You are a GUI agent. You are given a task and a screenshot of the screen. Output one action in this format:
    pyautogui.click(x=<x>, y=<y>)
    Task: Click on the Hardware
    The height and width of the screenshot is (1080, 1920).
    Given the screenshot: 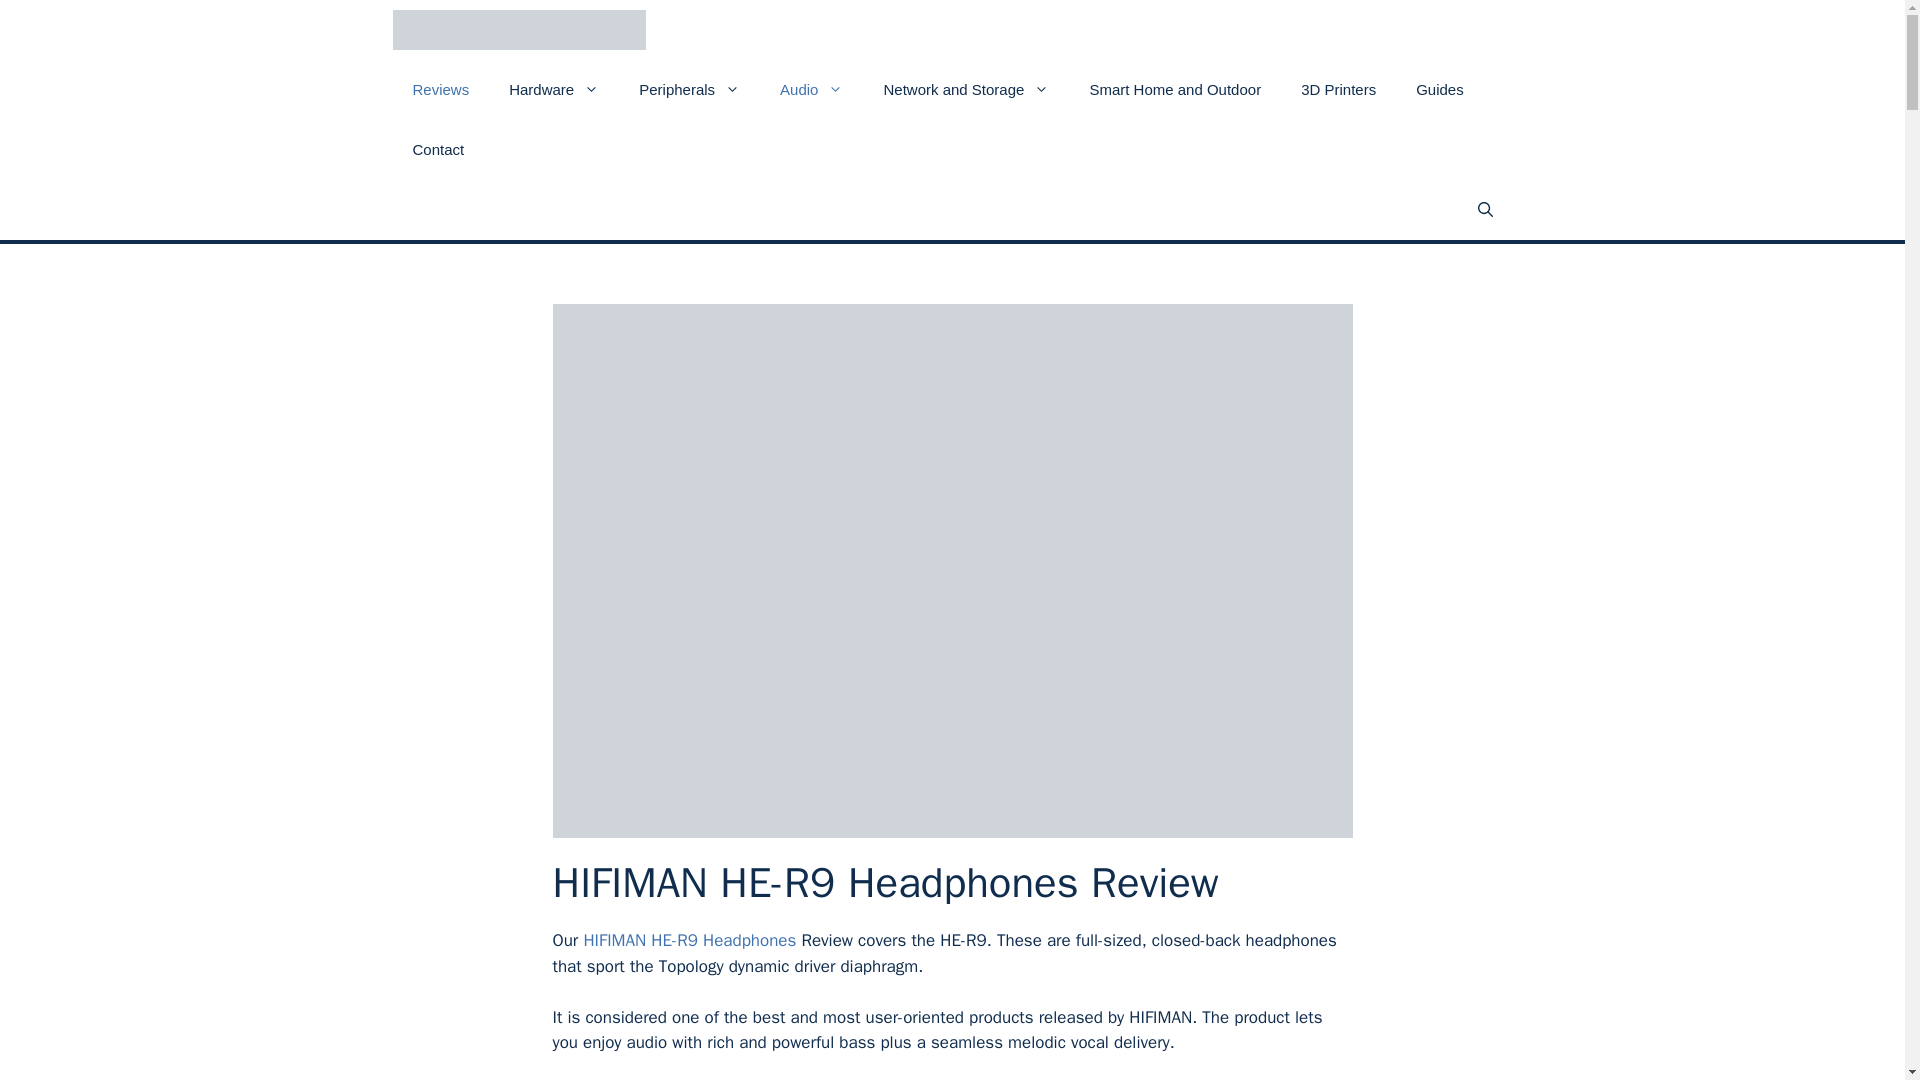 What is the action you would take?
    pyautogui.click(x=554, y=90)
    